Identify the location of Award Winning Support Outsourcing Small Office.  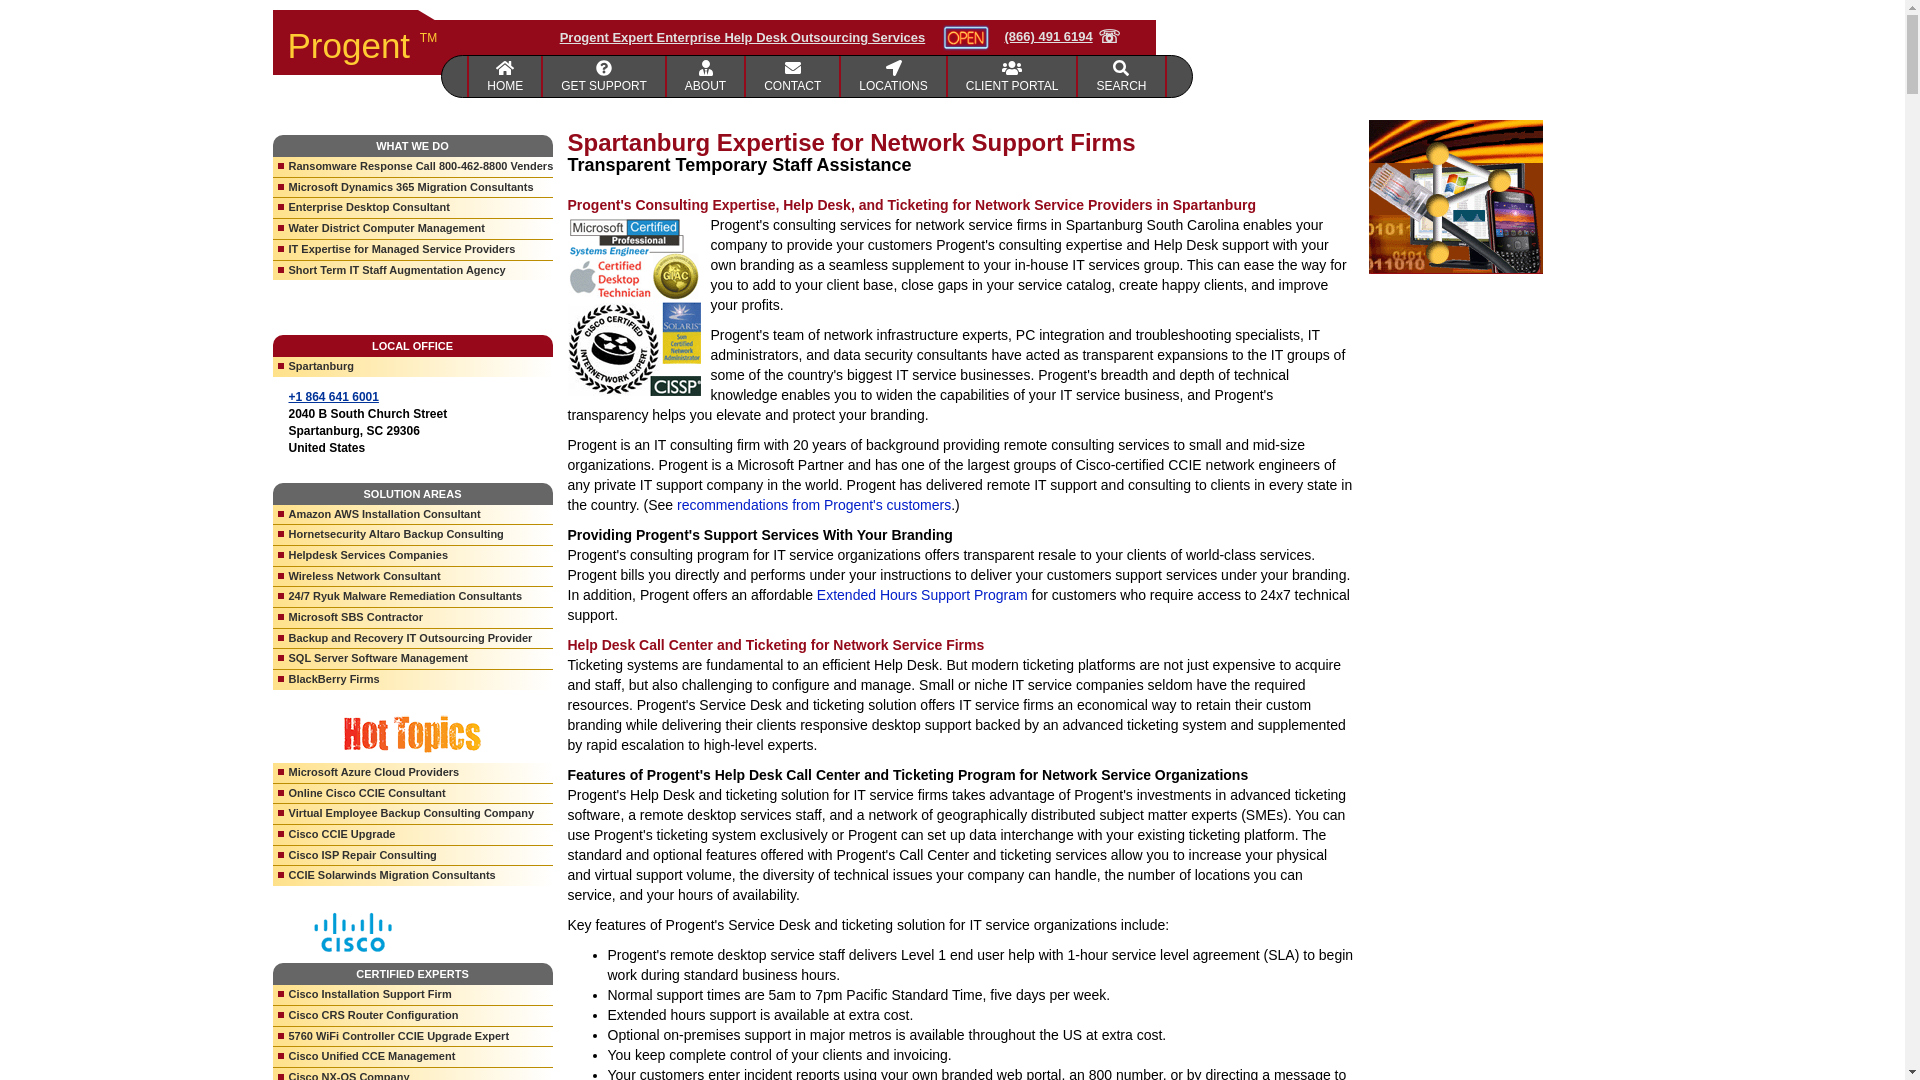
(706, 76).